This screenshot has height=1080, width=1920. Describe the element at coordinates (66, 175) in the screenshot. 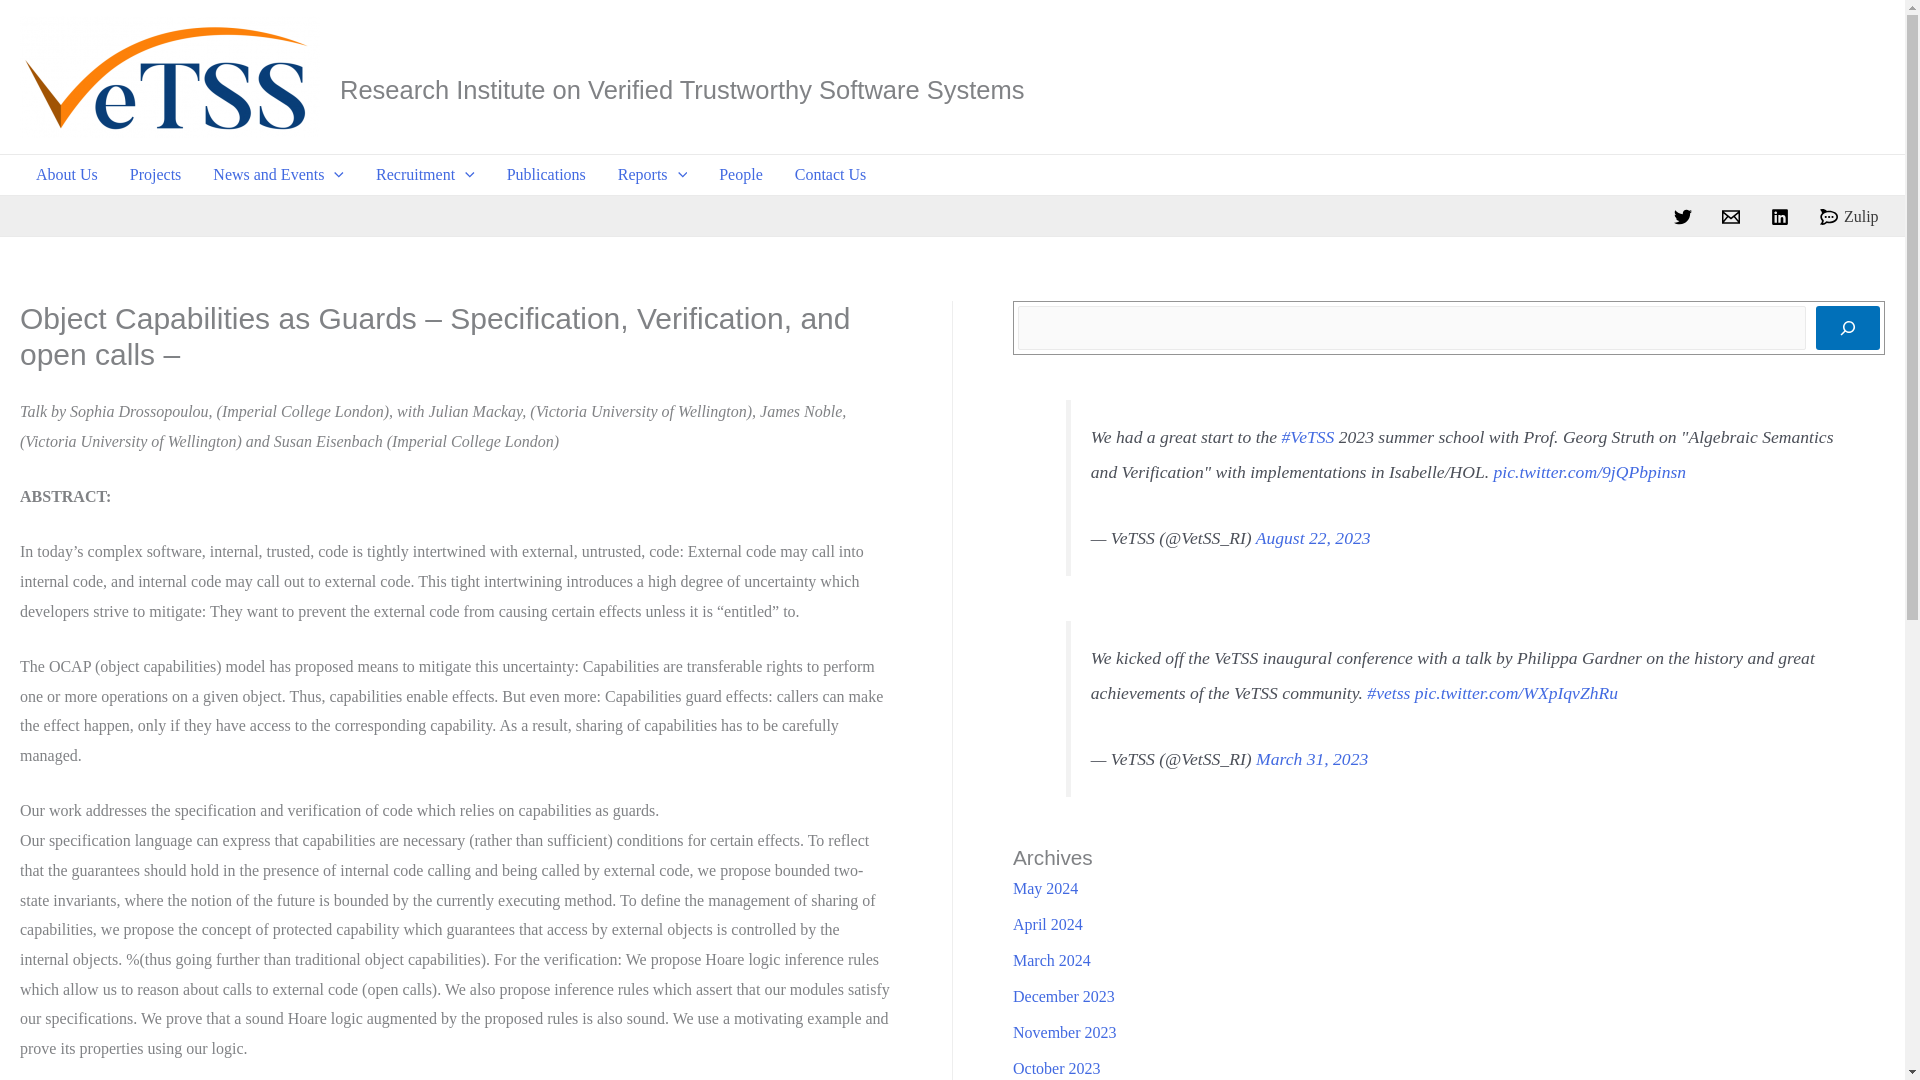

I see `About Us` at that location.